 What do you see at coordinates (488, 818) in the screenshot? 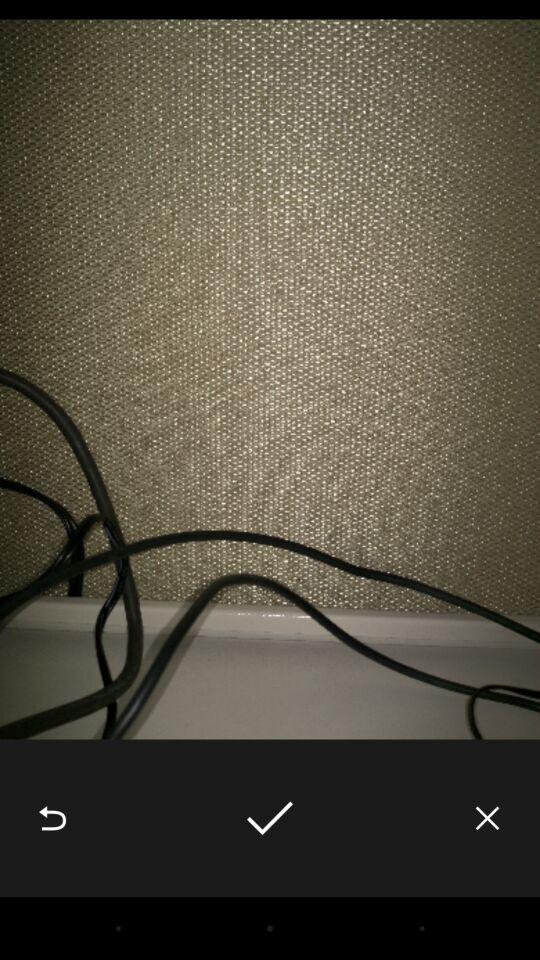
I see `turn on the item at the bottom right corner` at bounding box center [488, 818].